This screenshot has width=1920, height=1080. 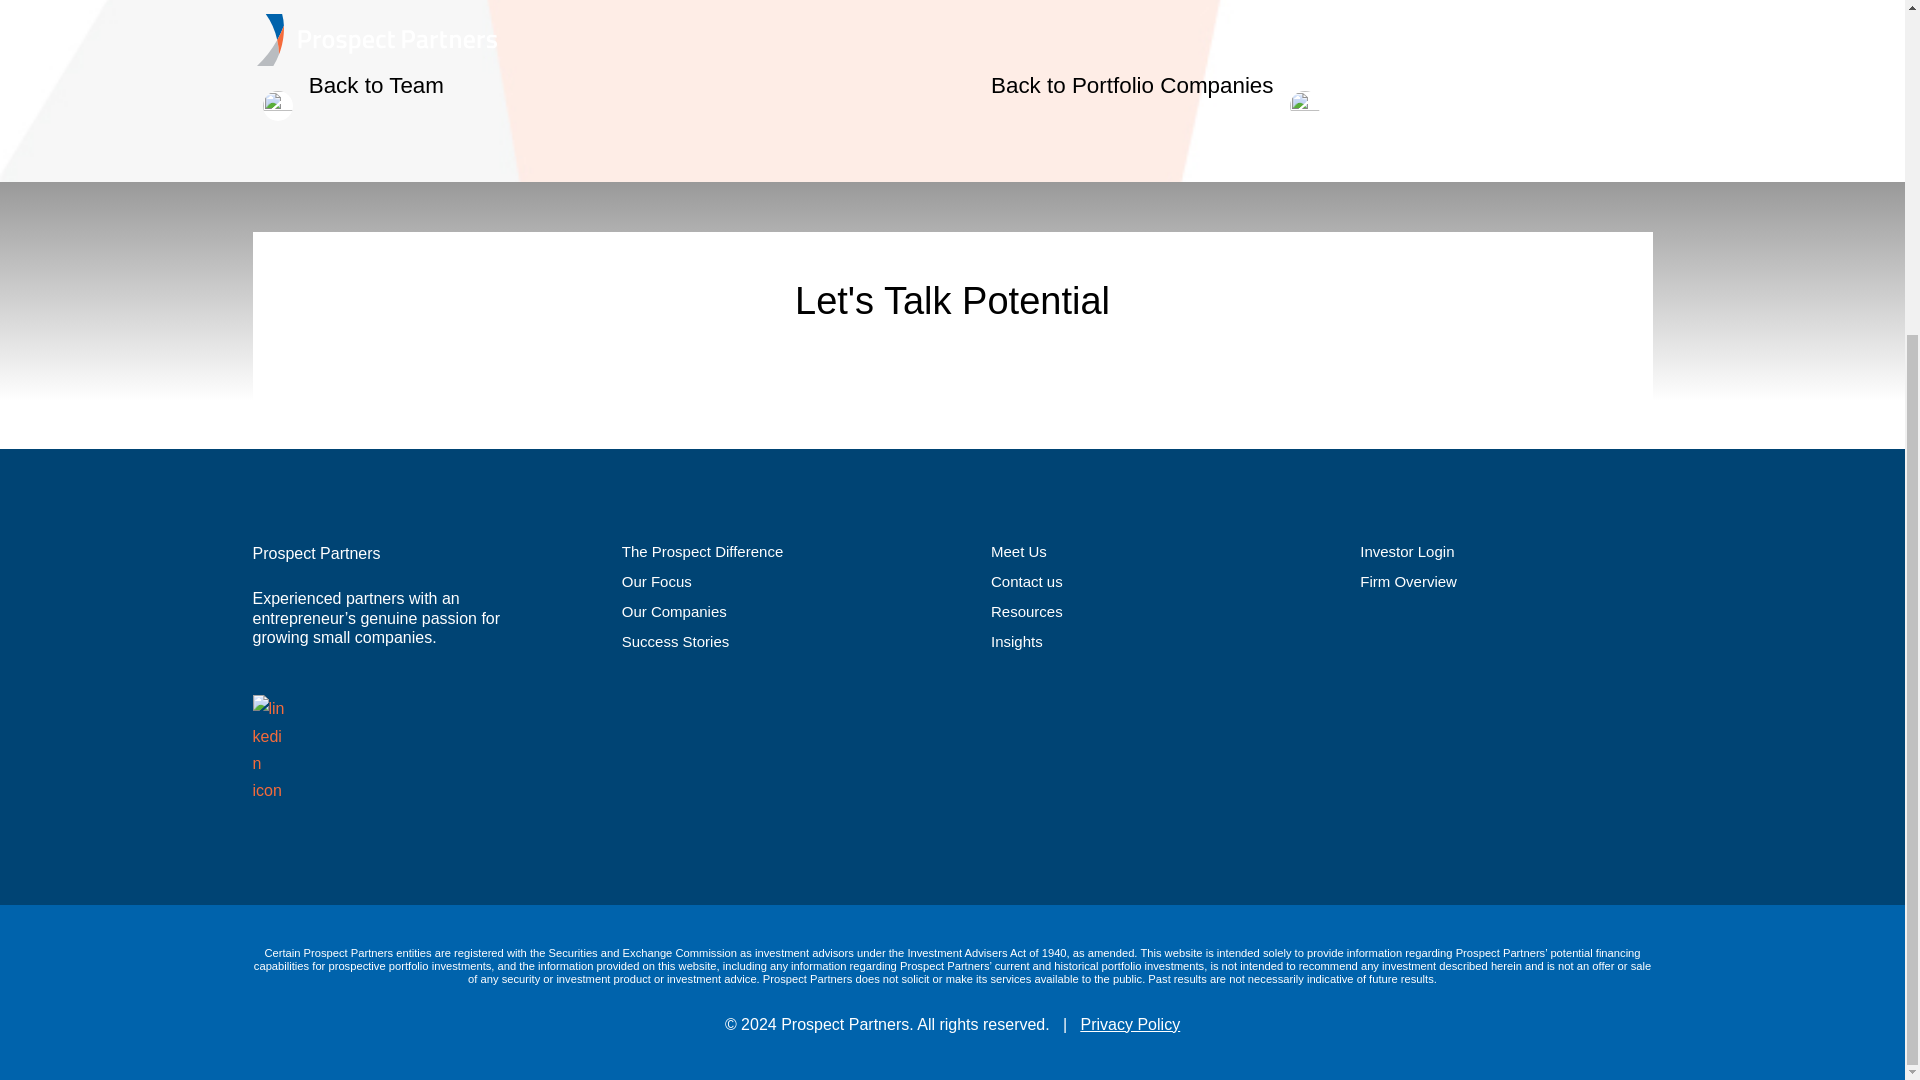 What do you see at coordinates (1026, 581) in the screenshot?
I see `Contact us` at bounding box center [1026, 581].